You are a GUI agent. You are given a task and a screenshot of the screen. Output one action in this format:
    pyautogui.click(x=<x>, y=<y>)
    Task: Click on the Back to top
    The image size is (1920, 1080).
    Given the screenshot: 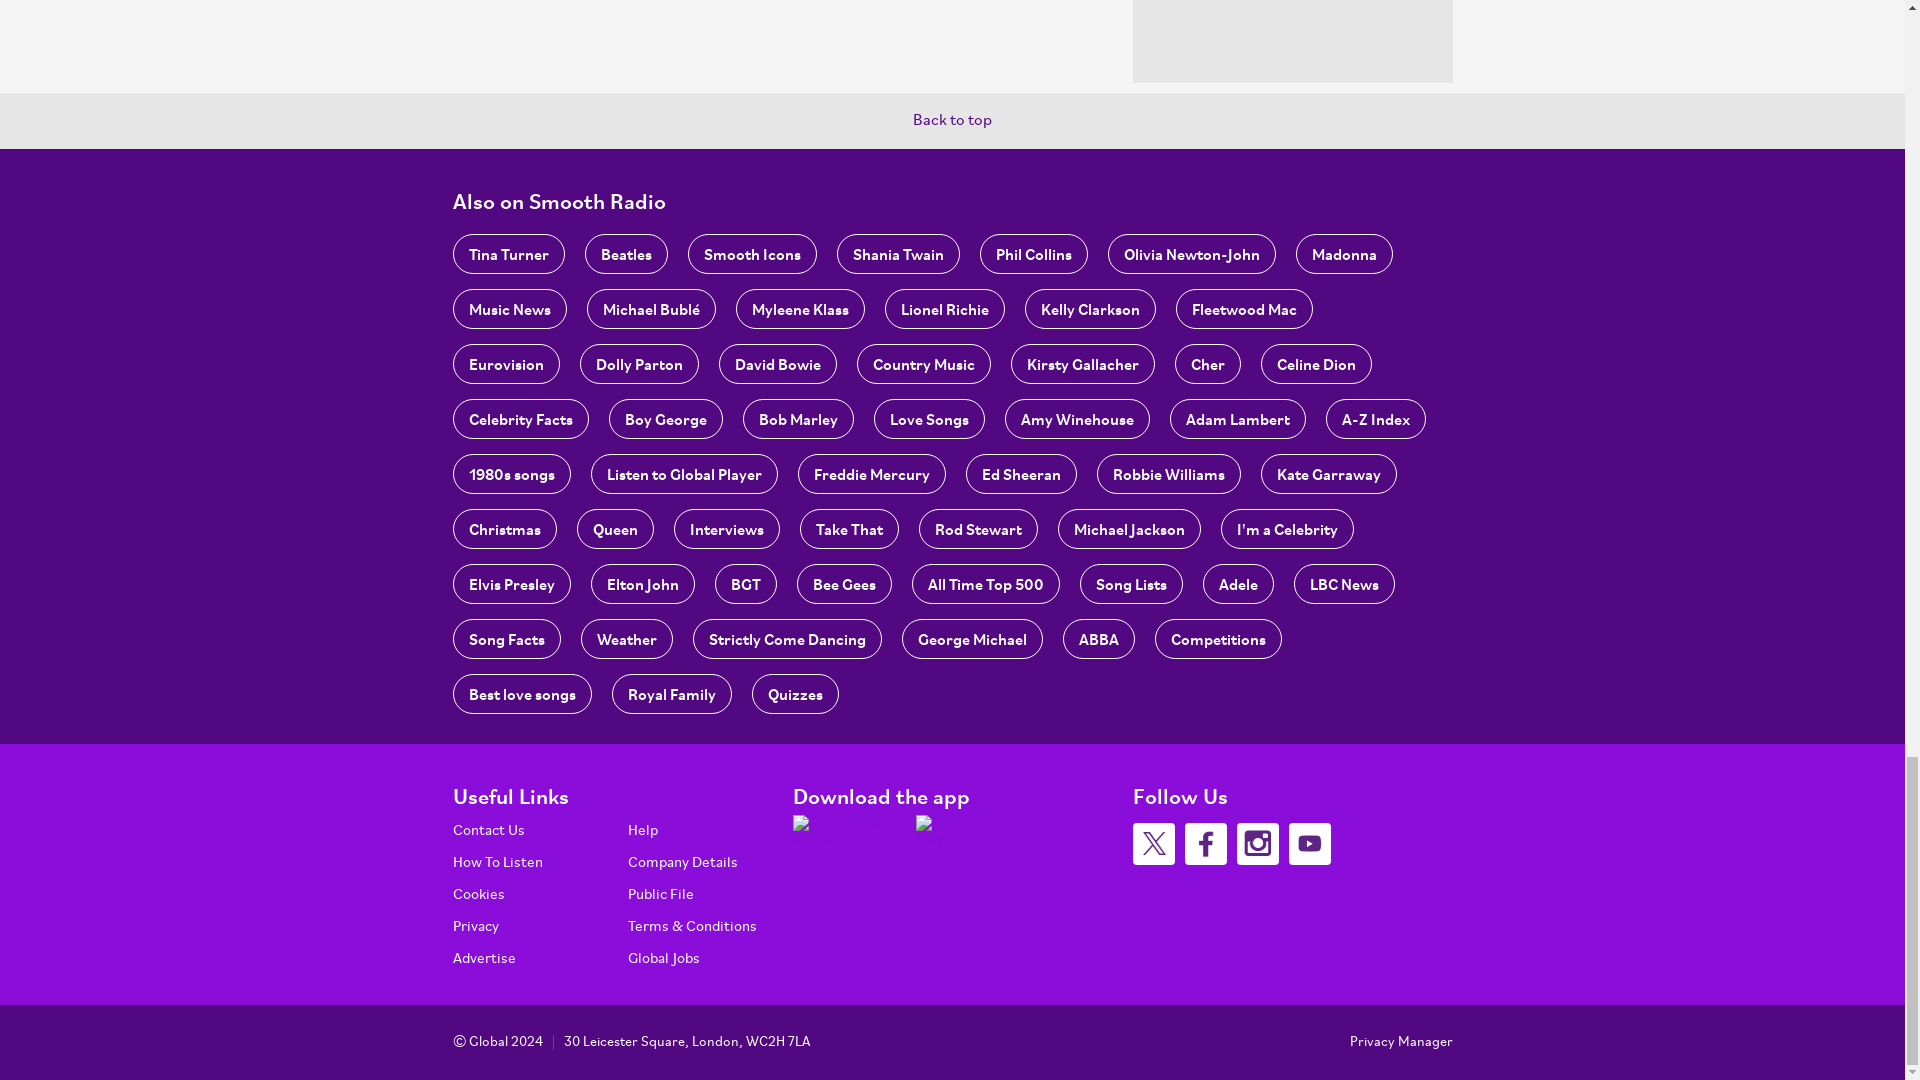 What is the action you would take?
    pyautogui.click(x=952, y=120)
    